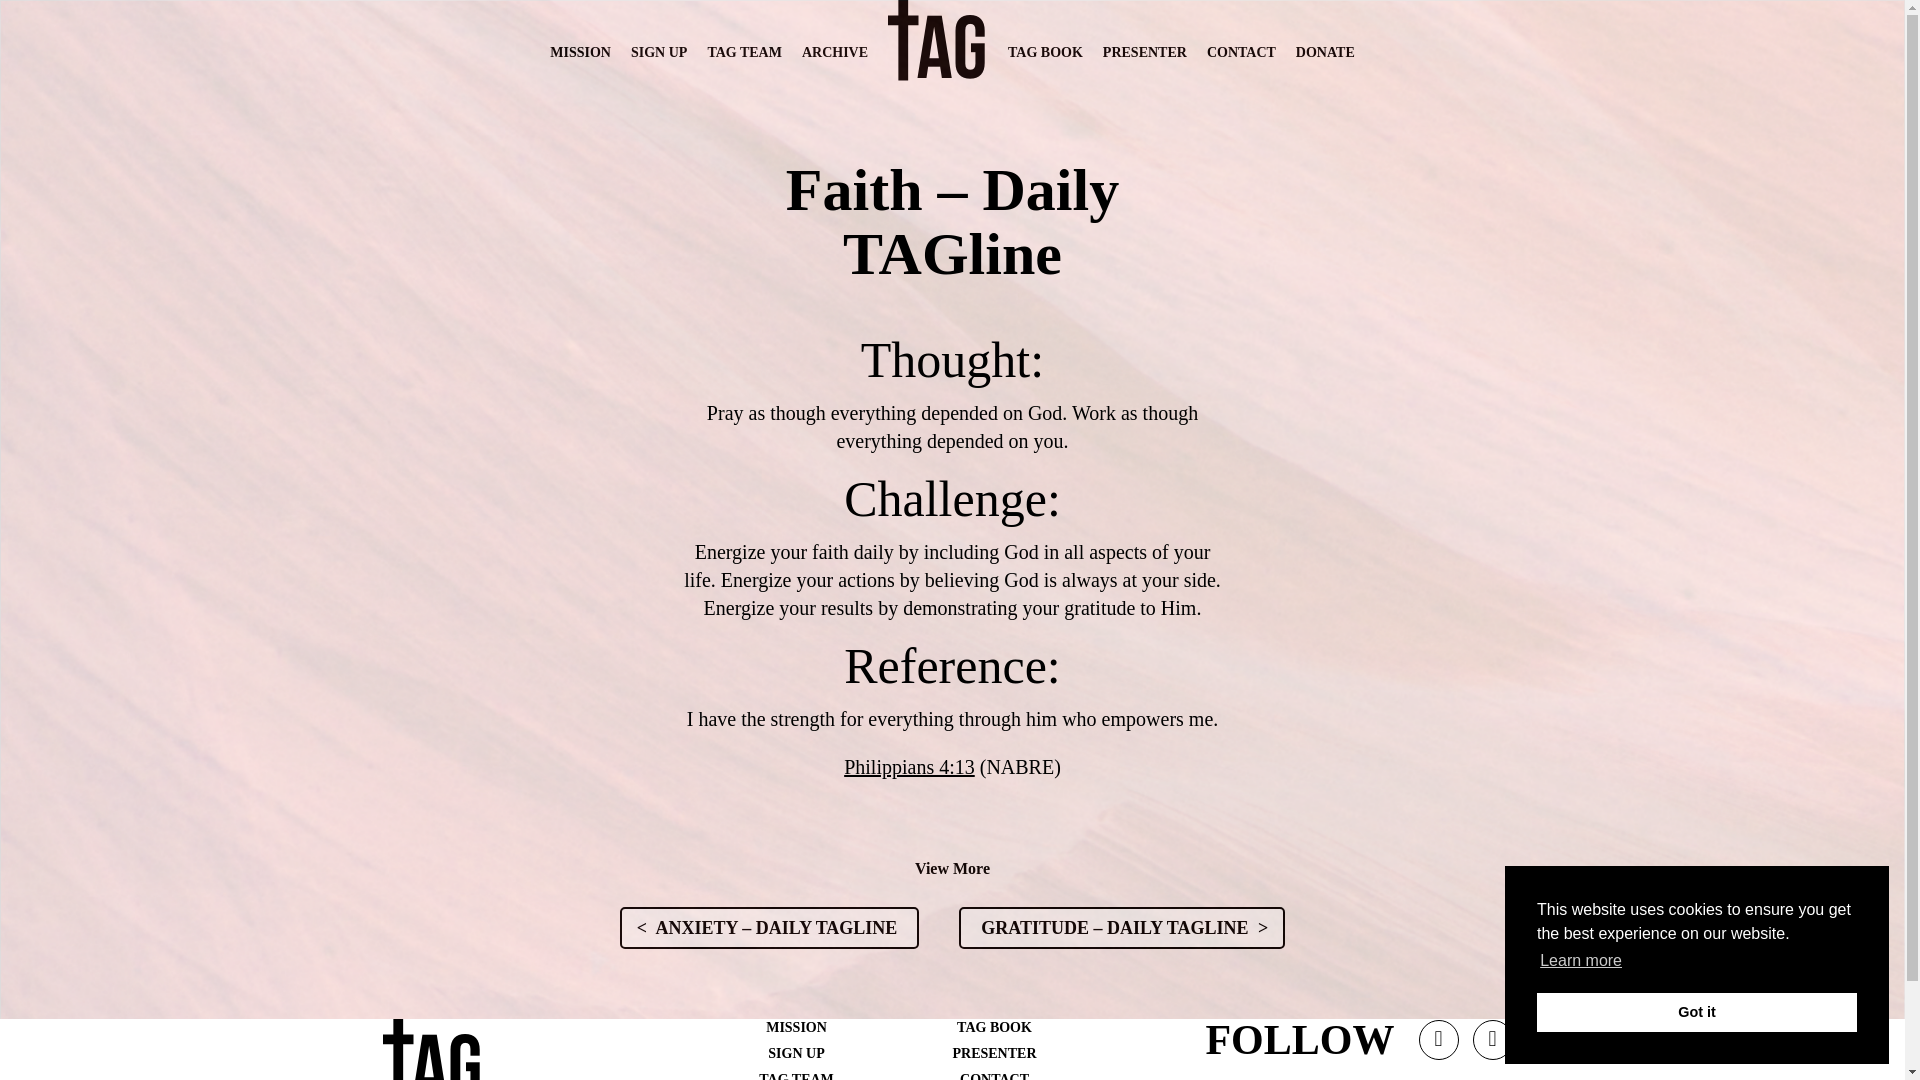 The width and height of the screenshot is (1920, 1080). What do you see at coordinates (1493, 1046) in the screenshot?
I see `Facebook` at bounding box center [1493, 1046].